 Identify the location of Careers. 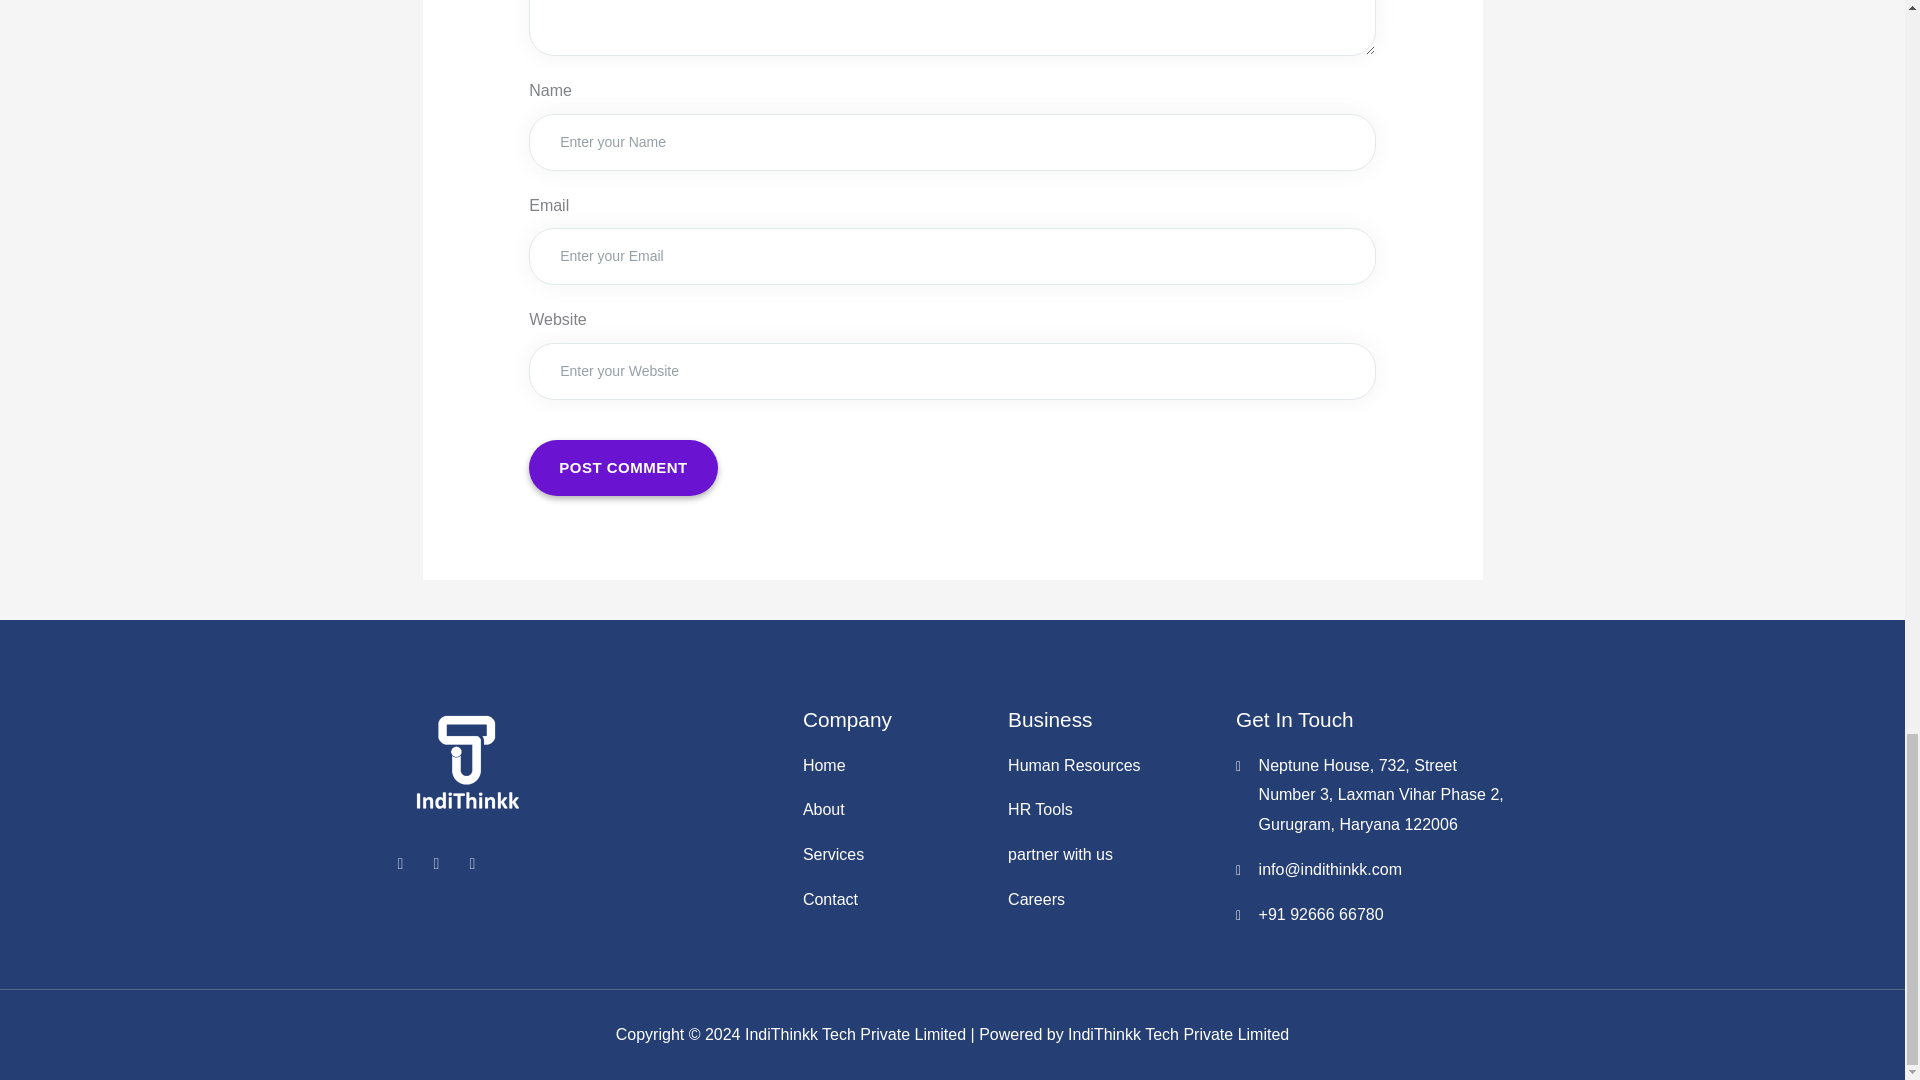
(1112, 899).